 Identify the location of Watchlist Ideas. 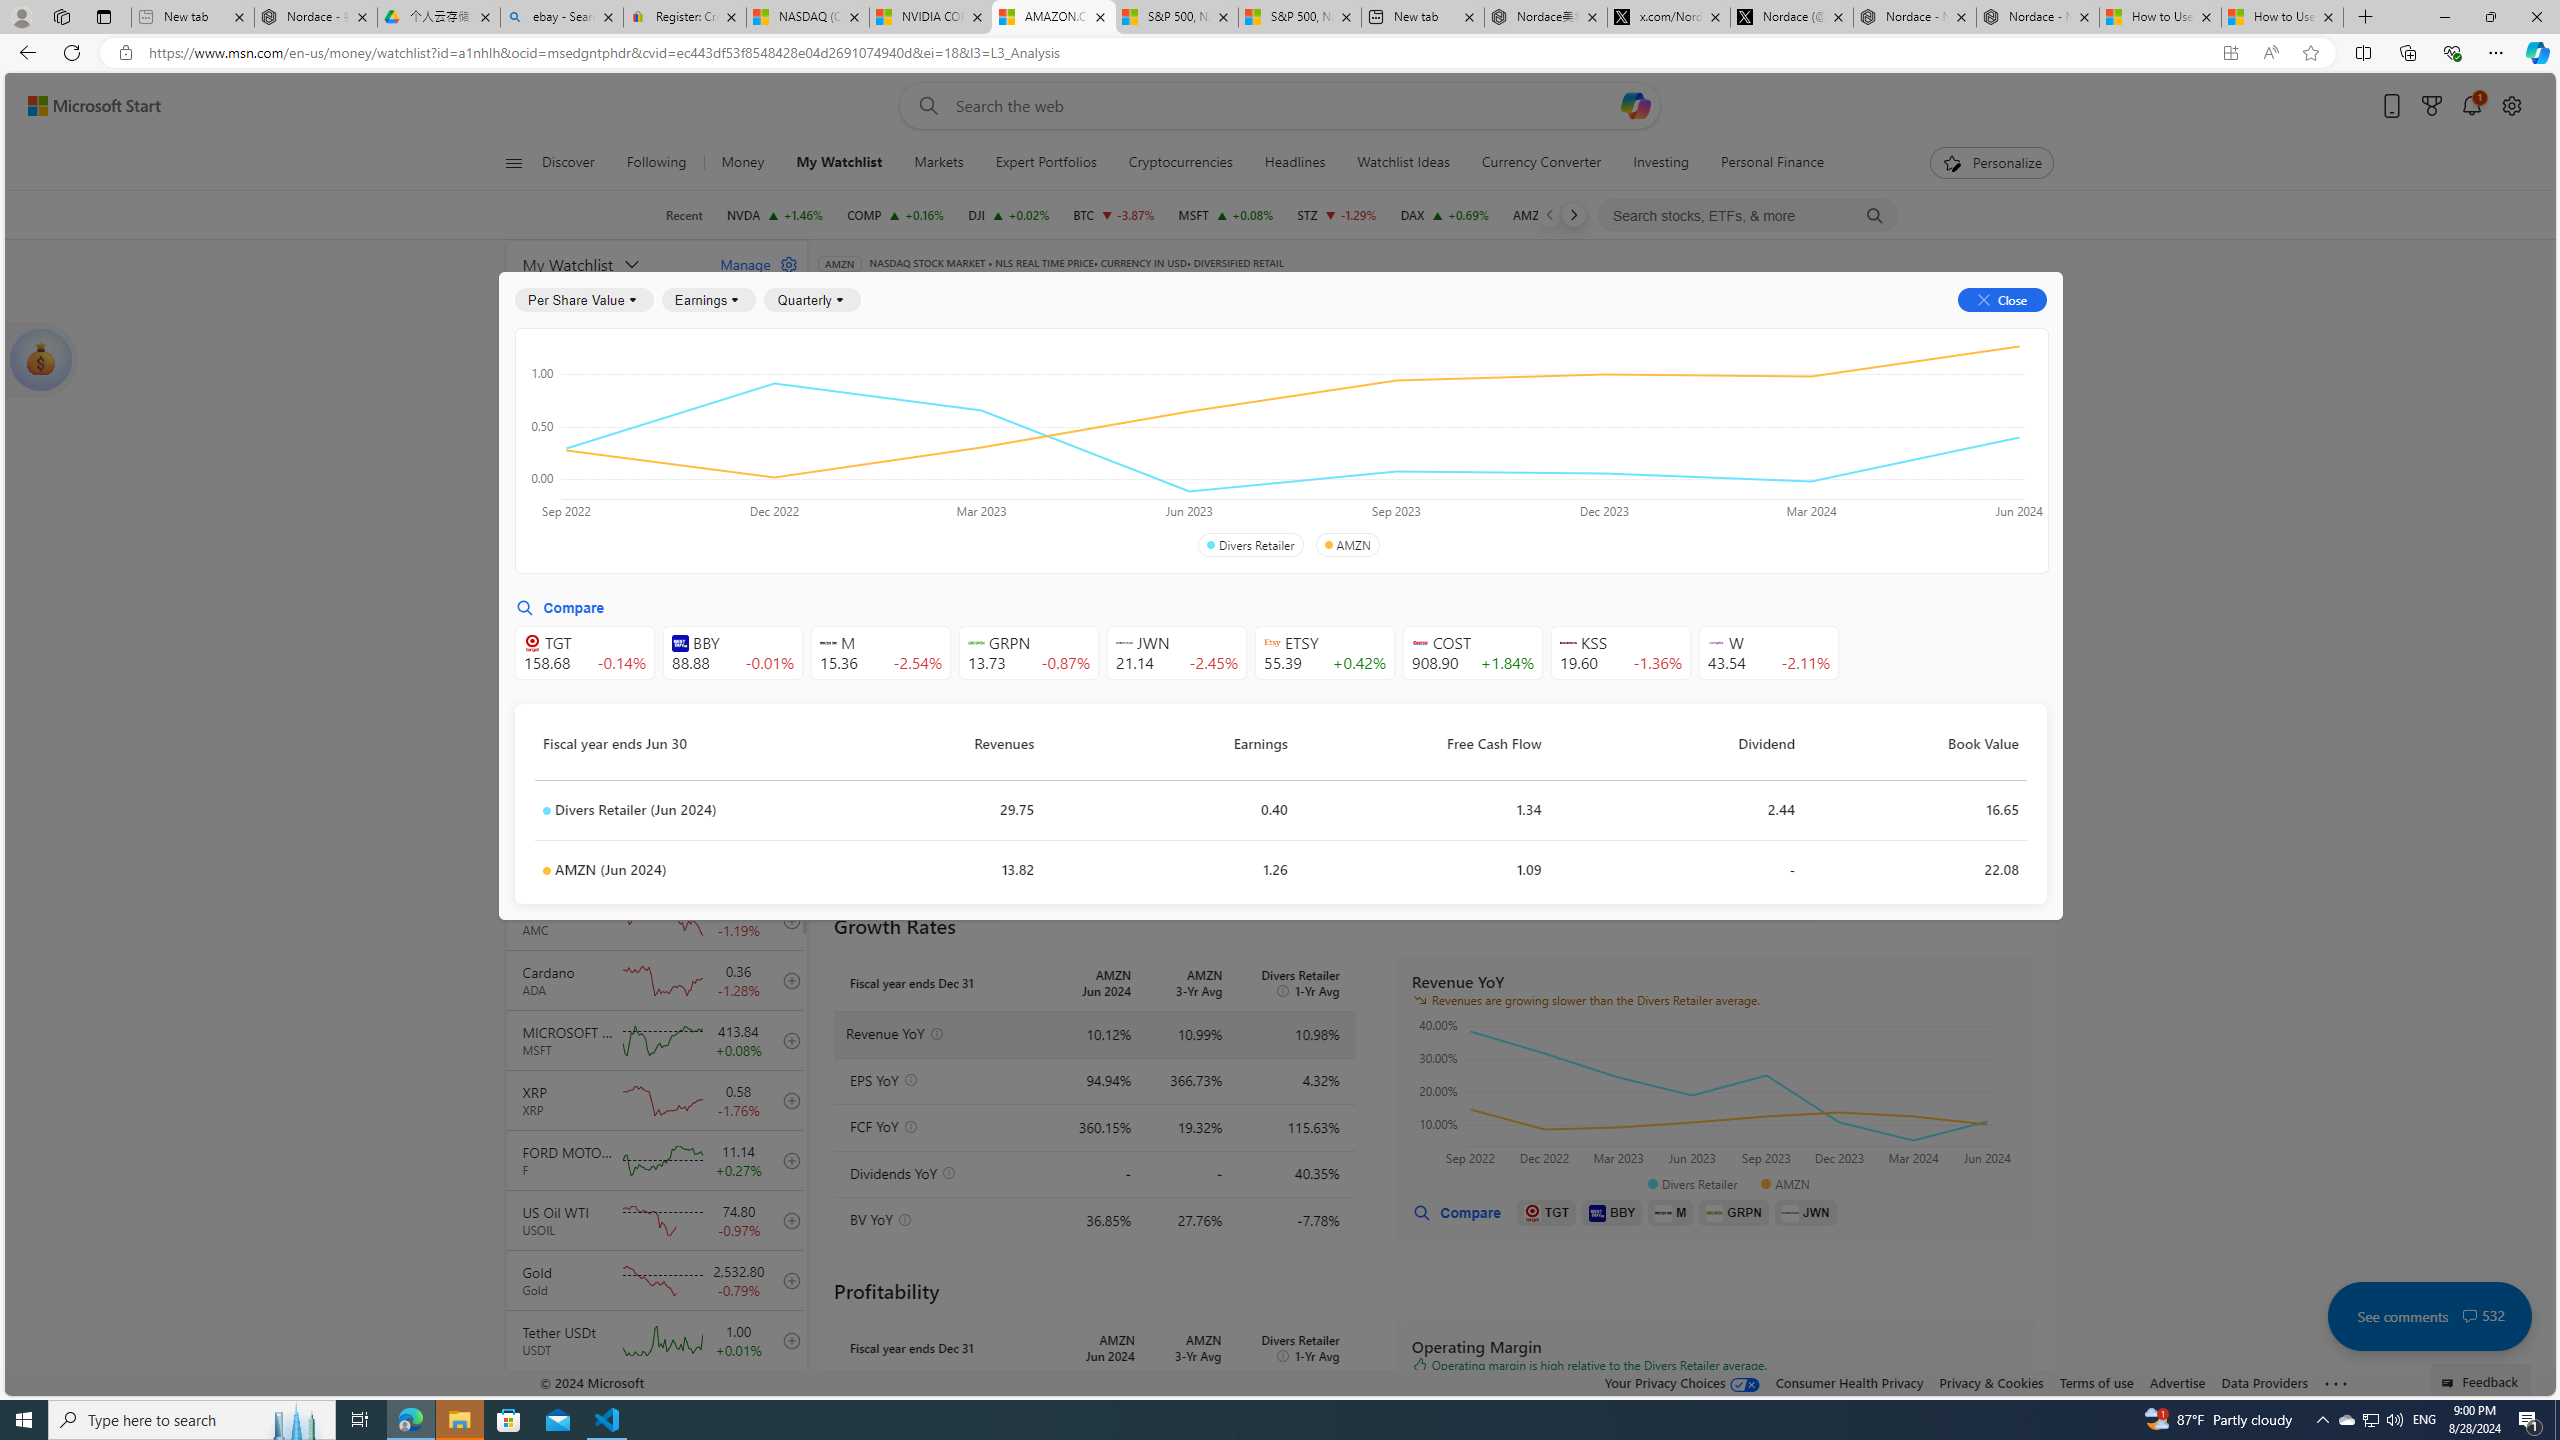
(1404, 163).